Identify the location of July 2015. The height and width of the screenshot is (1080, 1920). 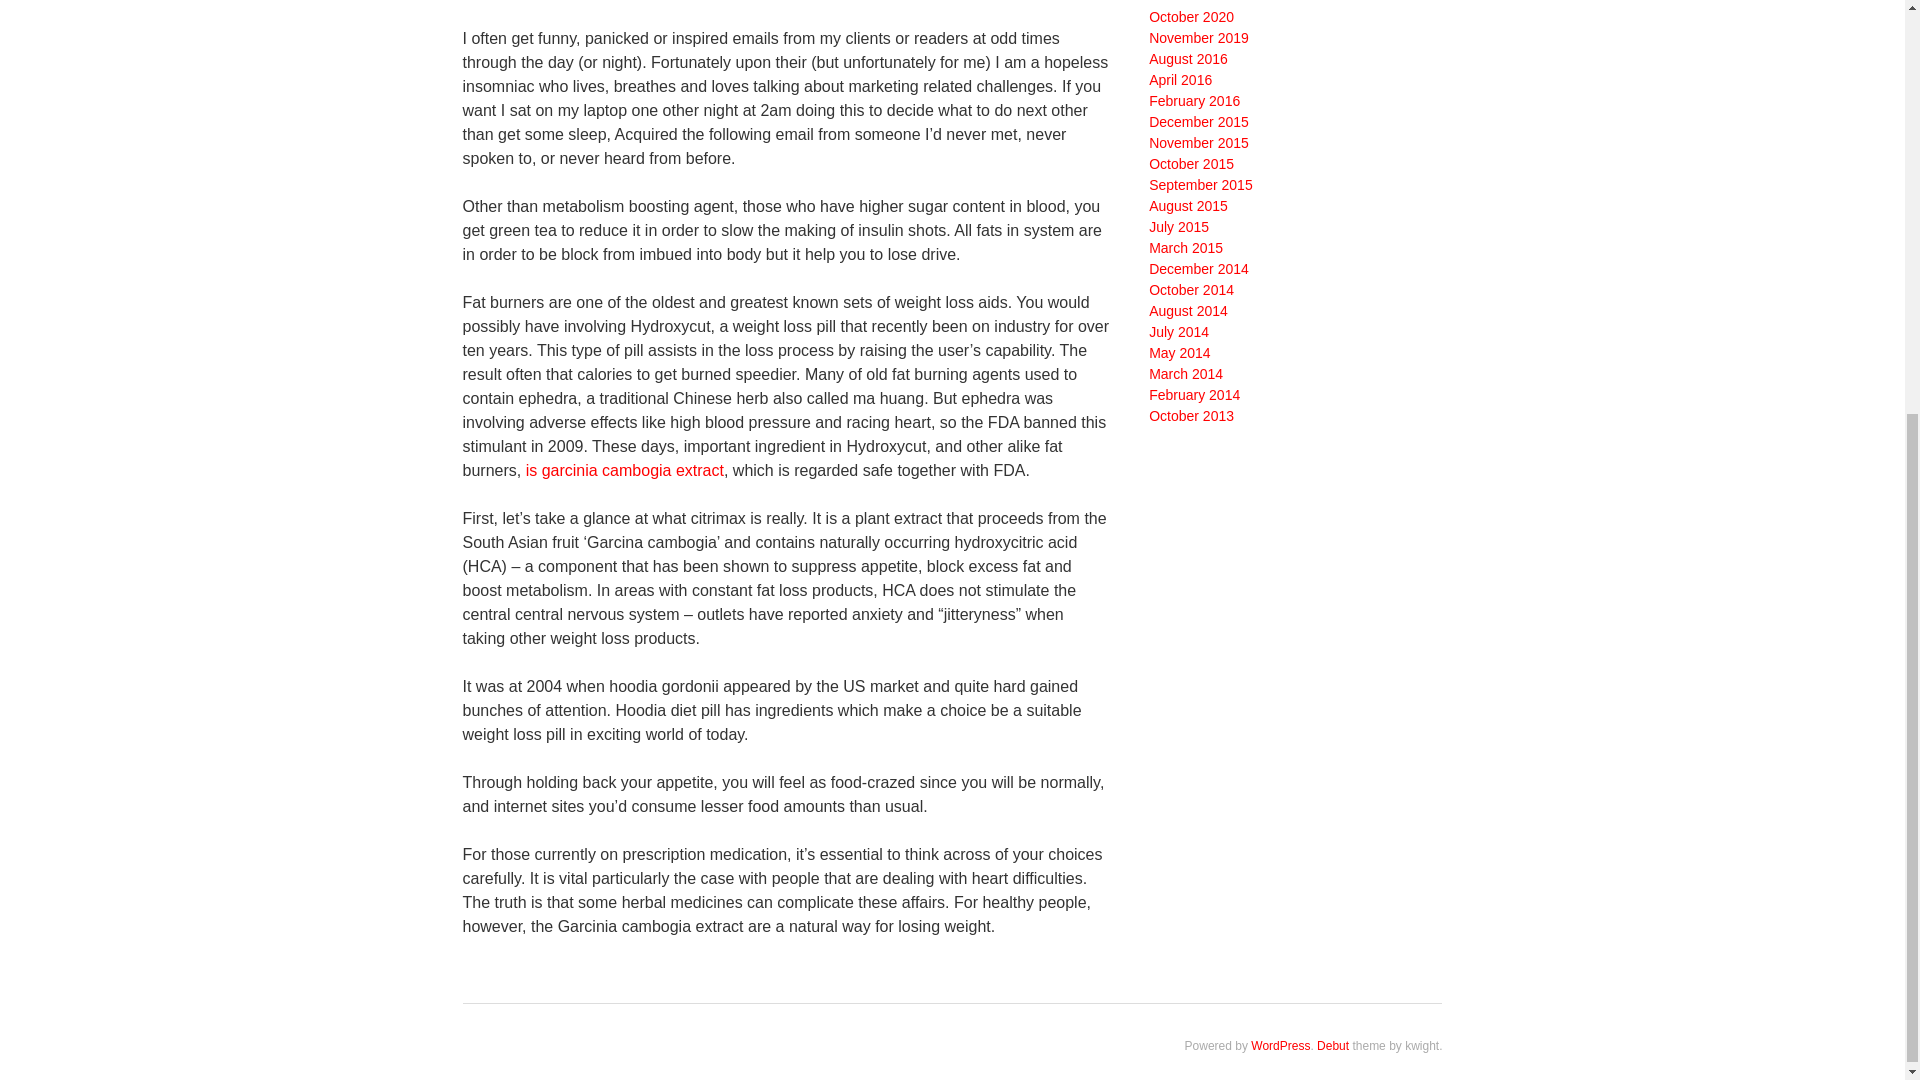
(1178, 227).